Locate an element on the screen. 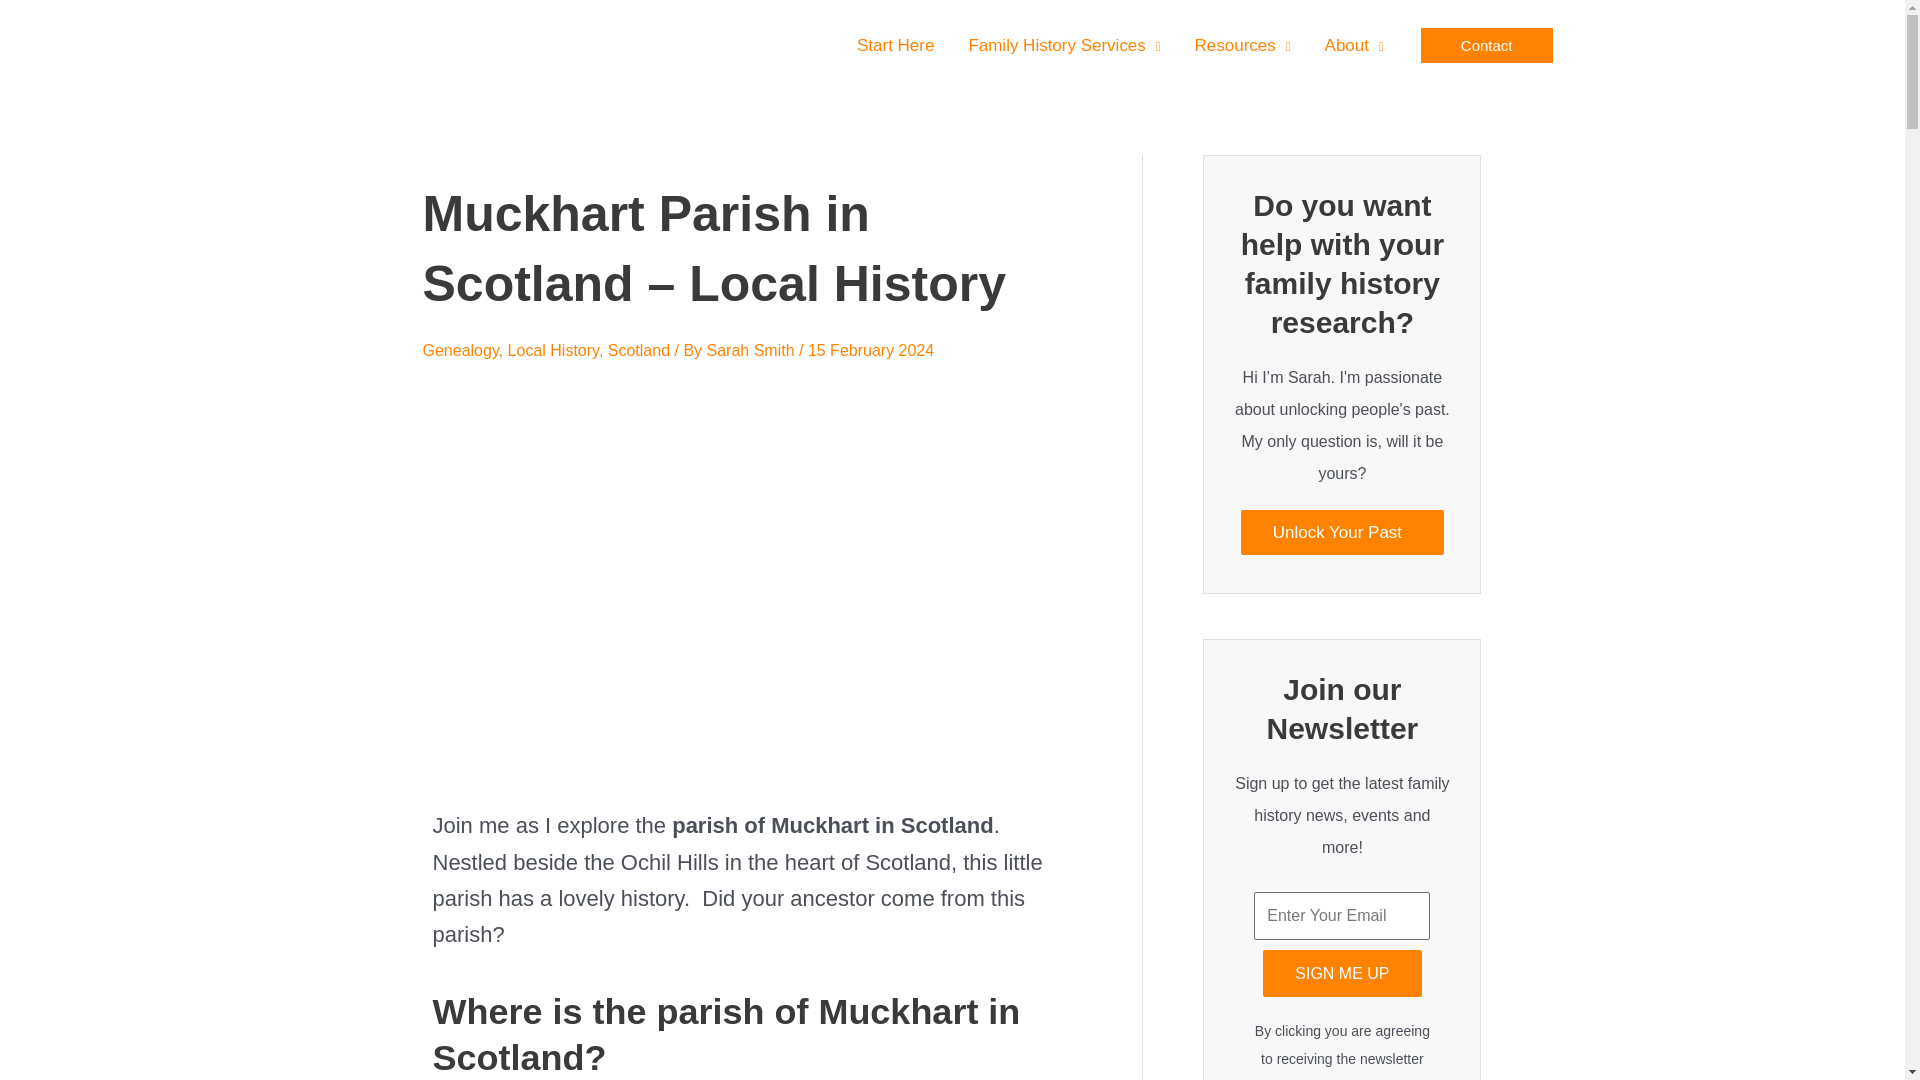  View all posts by Sarah Smith is located at coordinates (752, 350).